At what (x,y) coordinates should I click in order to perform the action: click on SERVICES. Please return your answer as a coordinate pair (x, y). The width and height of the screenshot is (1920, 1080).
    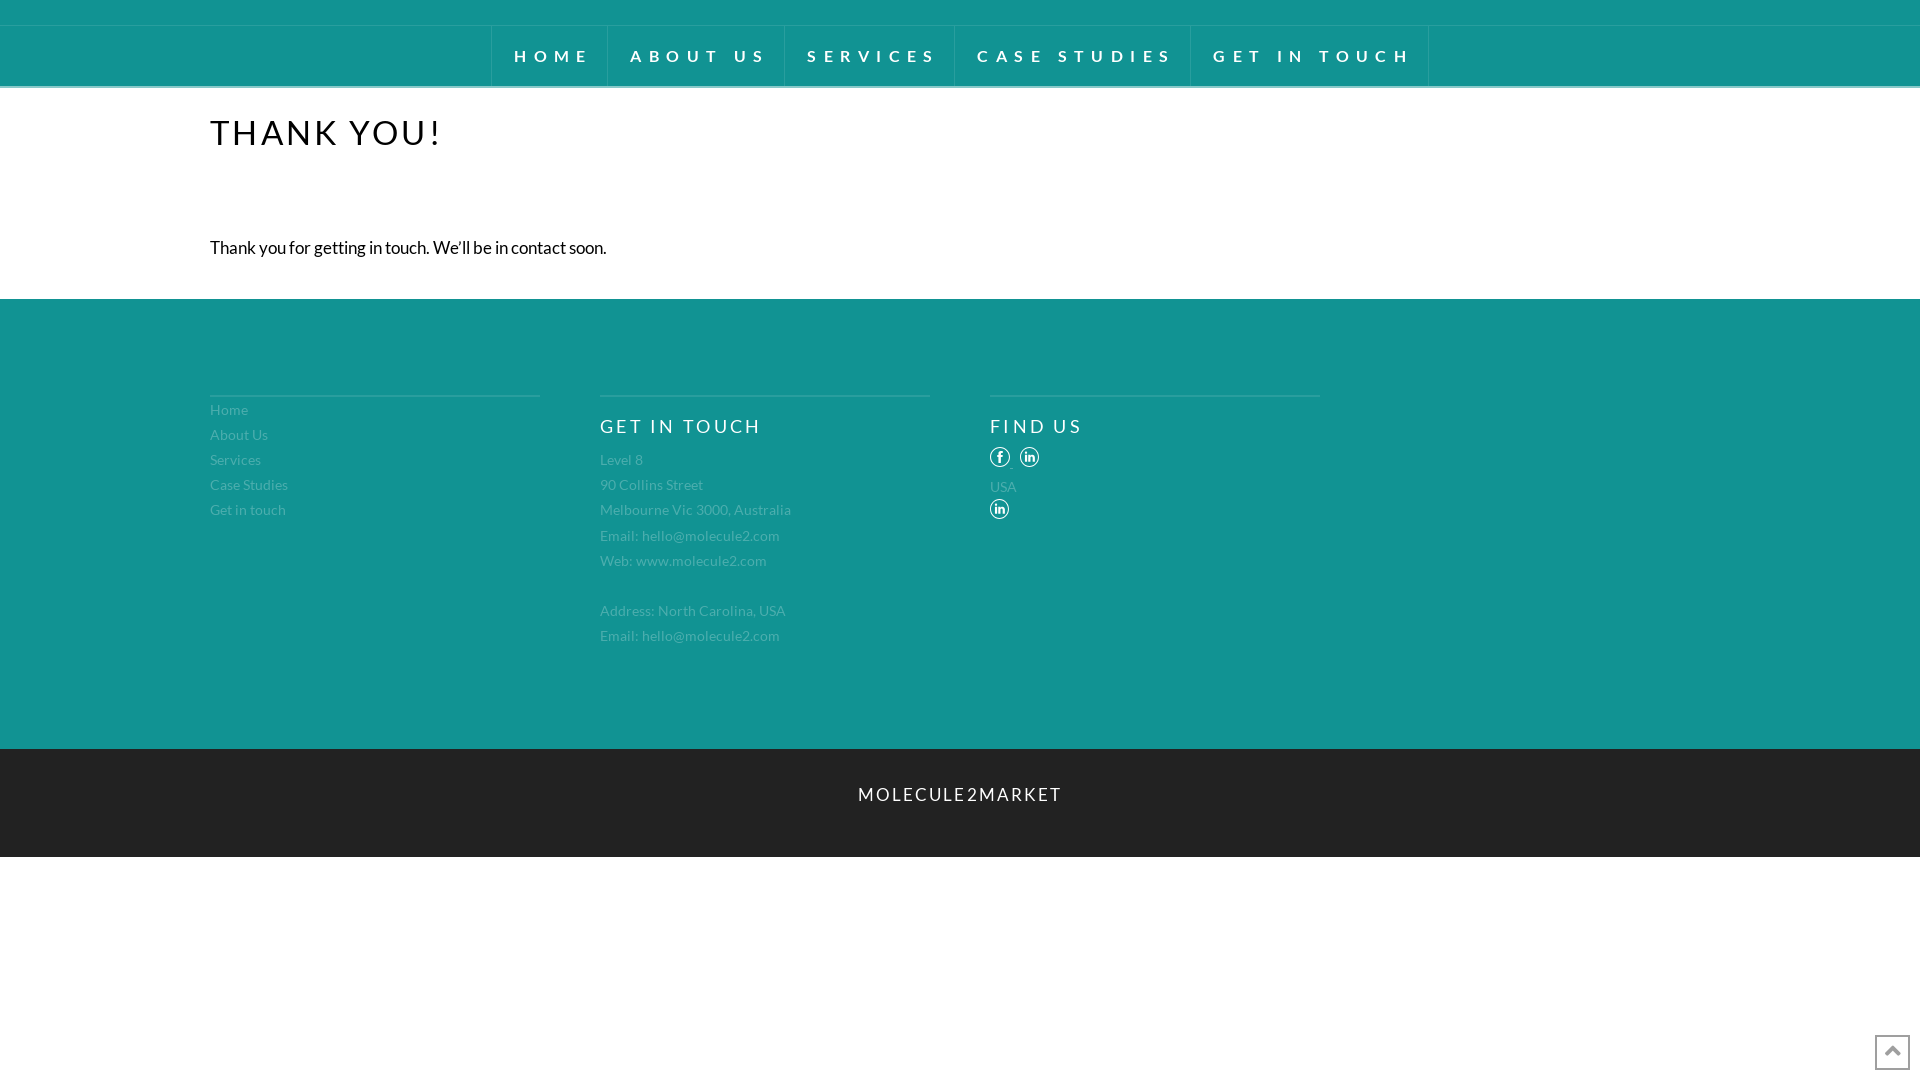
    Looking at the image, I should click on (870, 56).